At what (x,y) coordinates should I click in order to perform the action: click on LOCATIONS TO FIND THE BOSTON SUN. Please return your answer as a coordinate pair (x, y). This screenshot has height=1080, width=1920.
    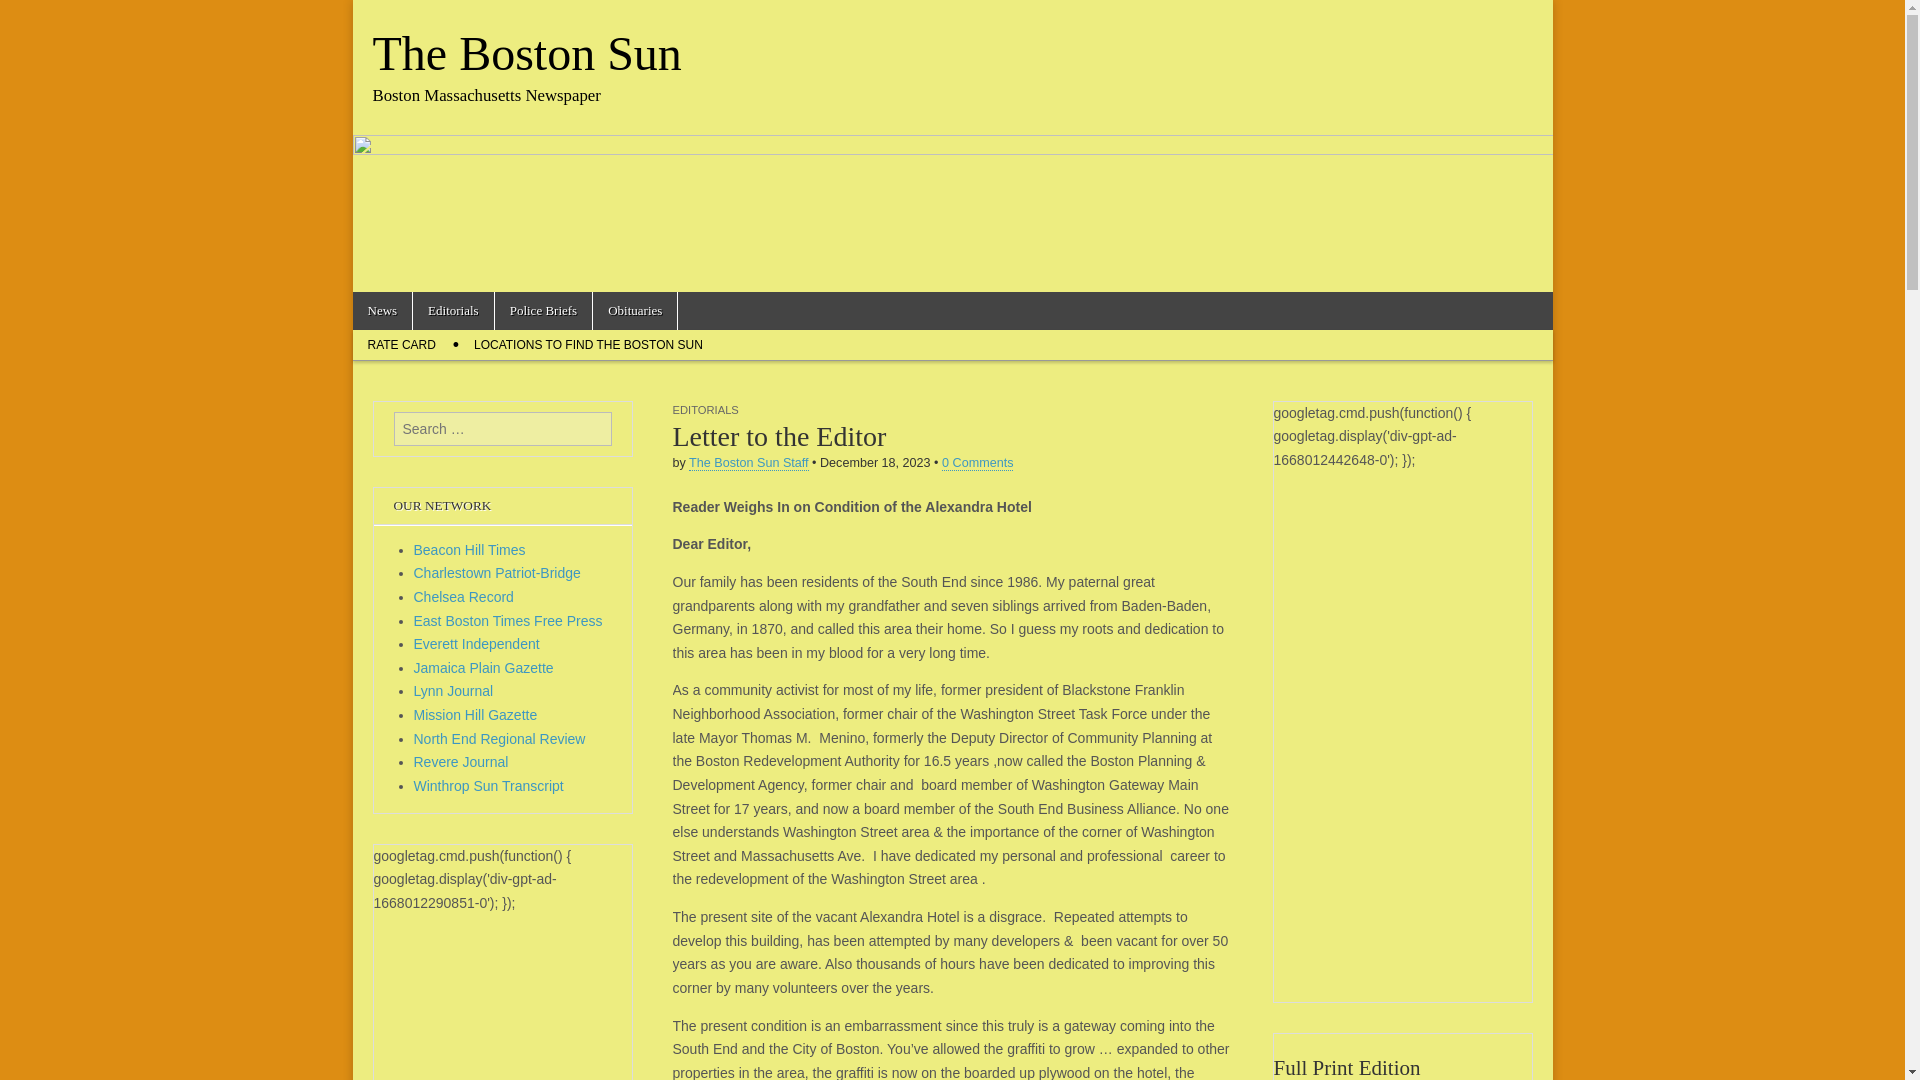
    Looking at the image, I should click on (588, 344).